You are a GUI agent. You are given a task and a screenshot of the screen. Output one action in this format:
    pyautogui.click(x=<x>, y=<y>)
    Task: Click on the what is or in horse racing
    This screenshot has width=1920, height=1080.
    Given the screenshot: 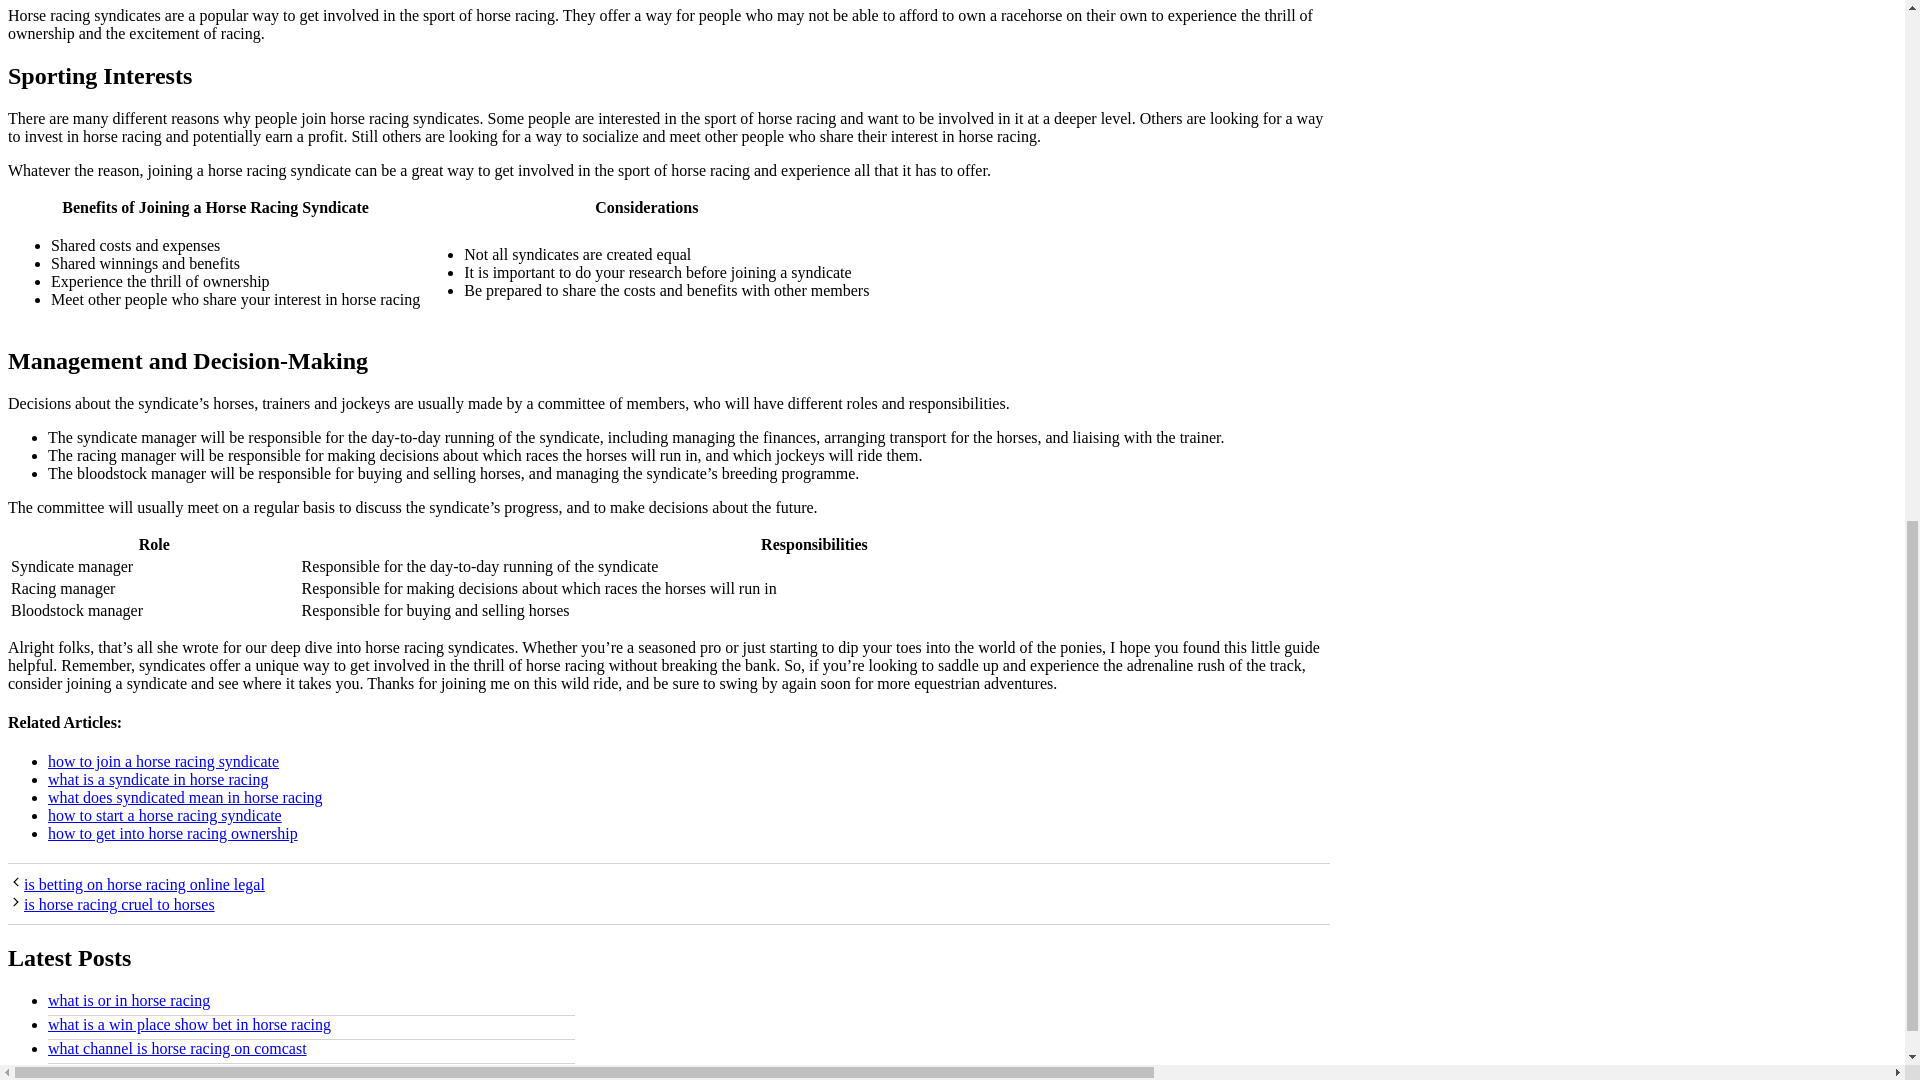 What is the action you would take?
    pyautogui.click(x=128, y=1000)
    